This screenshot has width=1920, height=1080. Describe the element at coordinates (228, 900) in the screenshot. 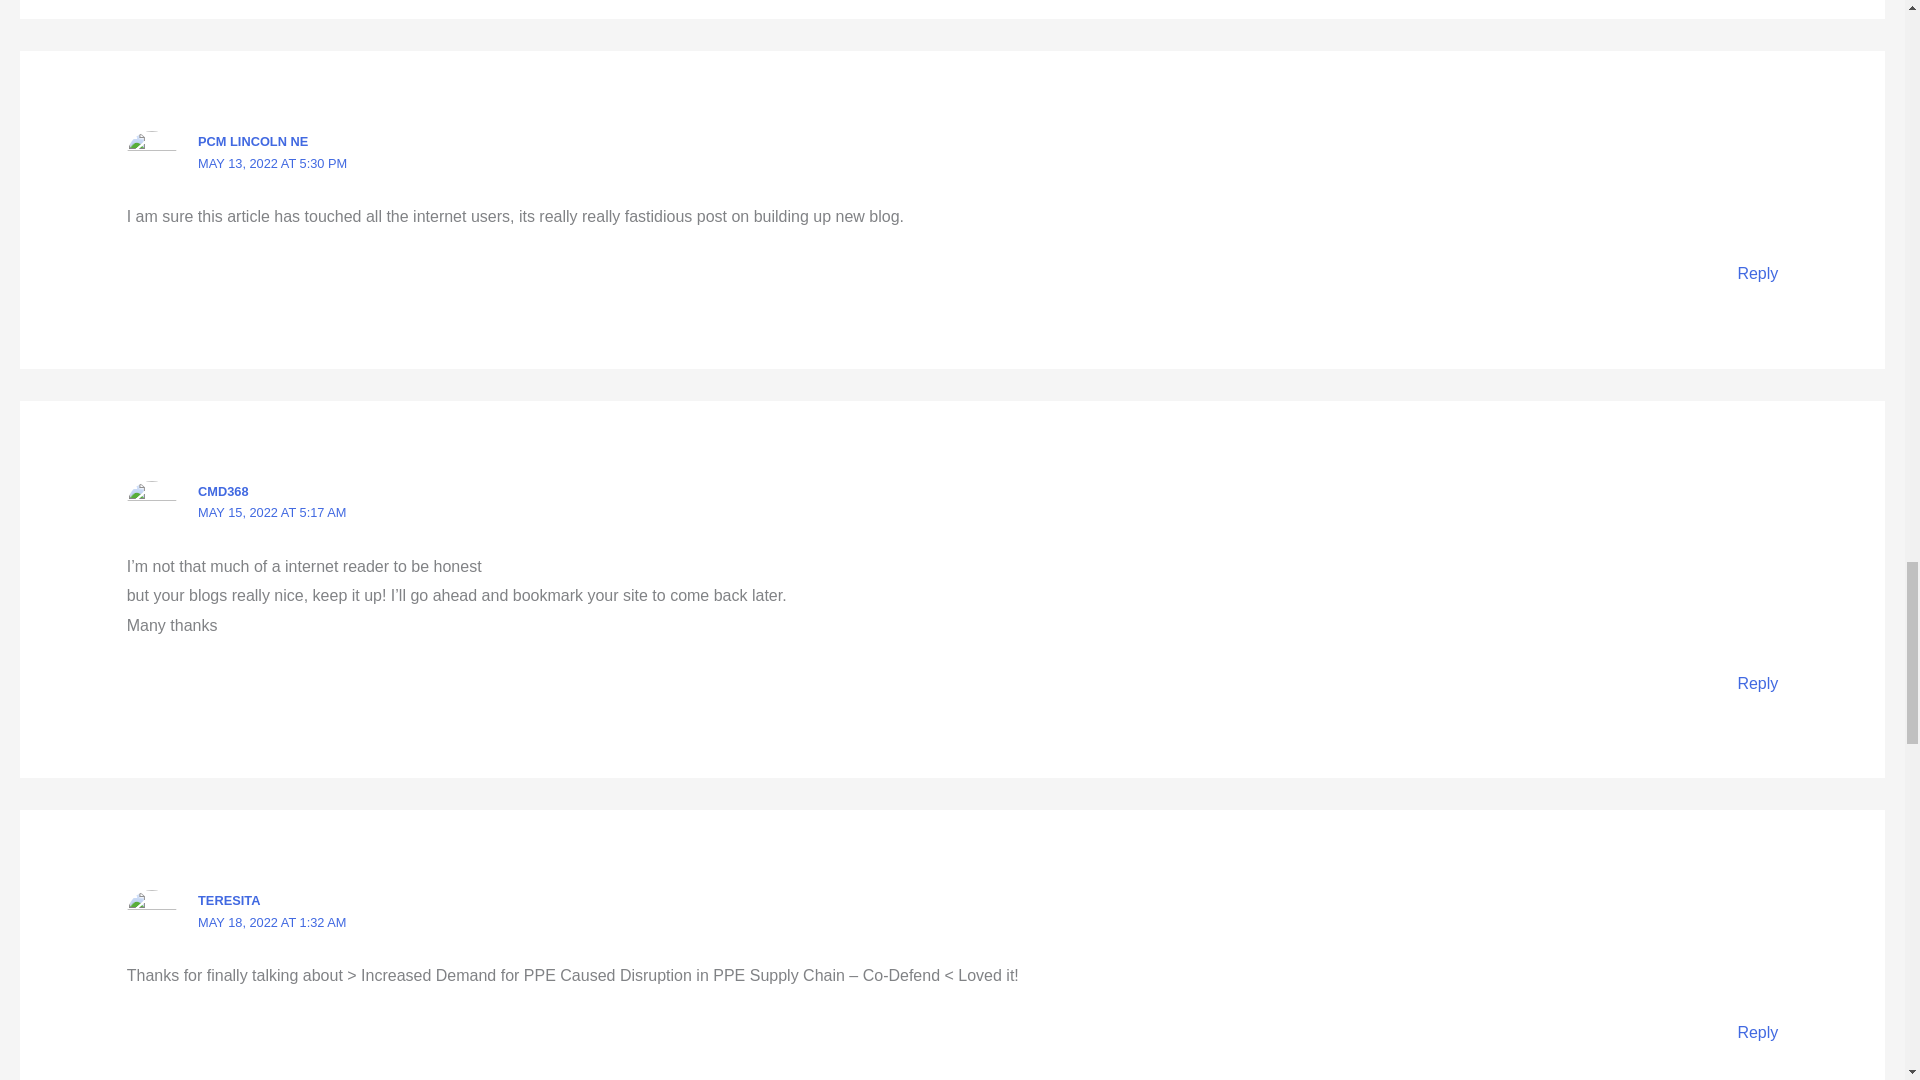

I see `TERESITA` at that location.